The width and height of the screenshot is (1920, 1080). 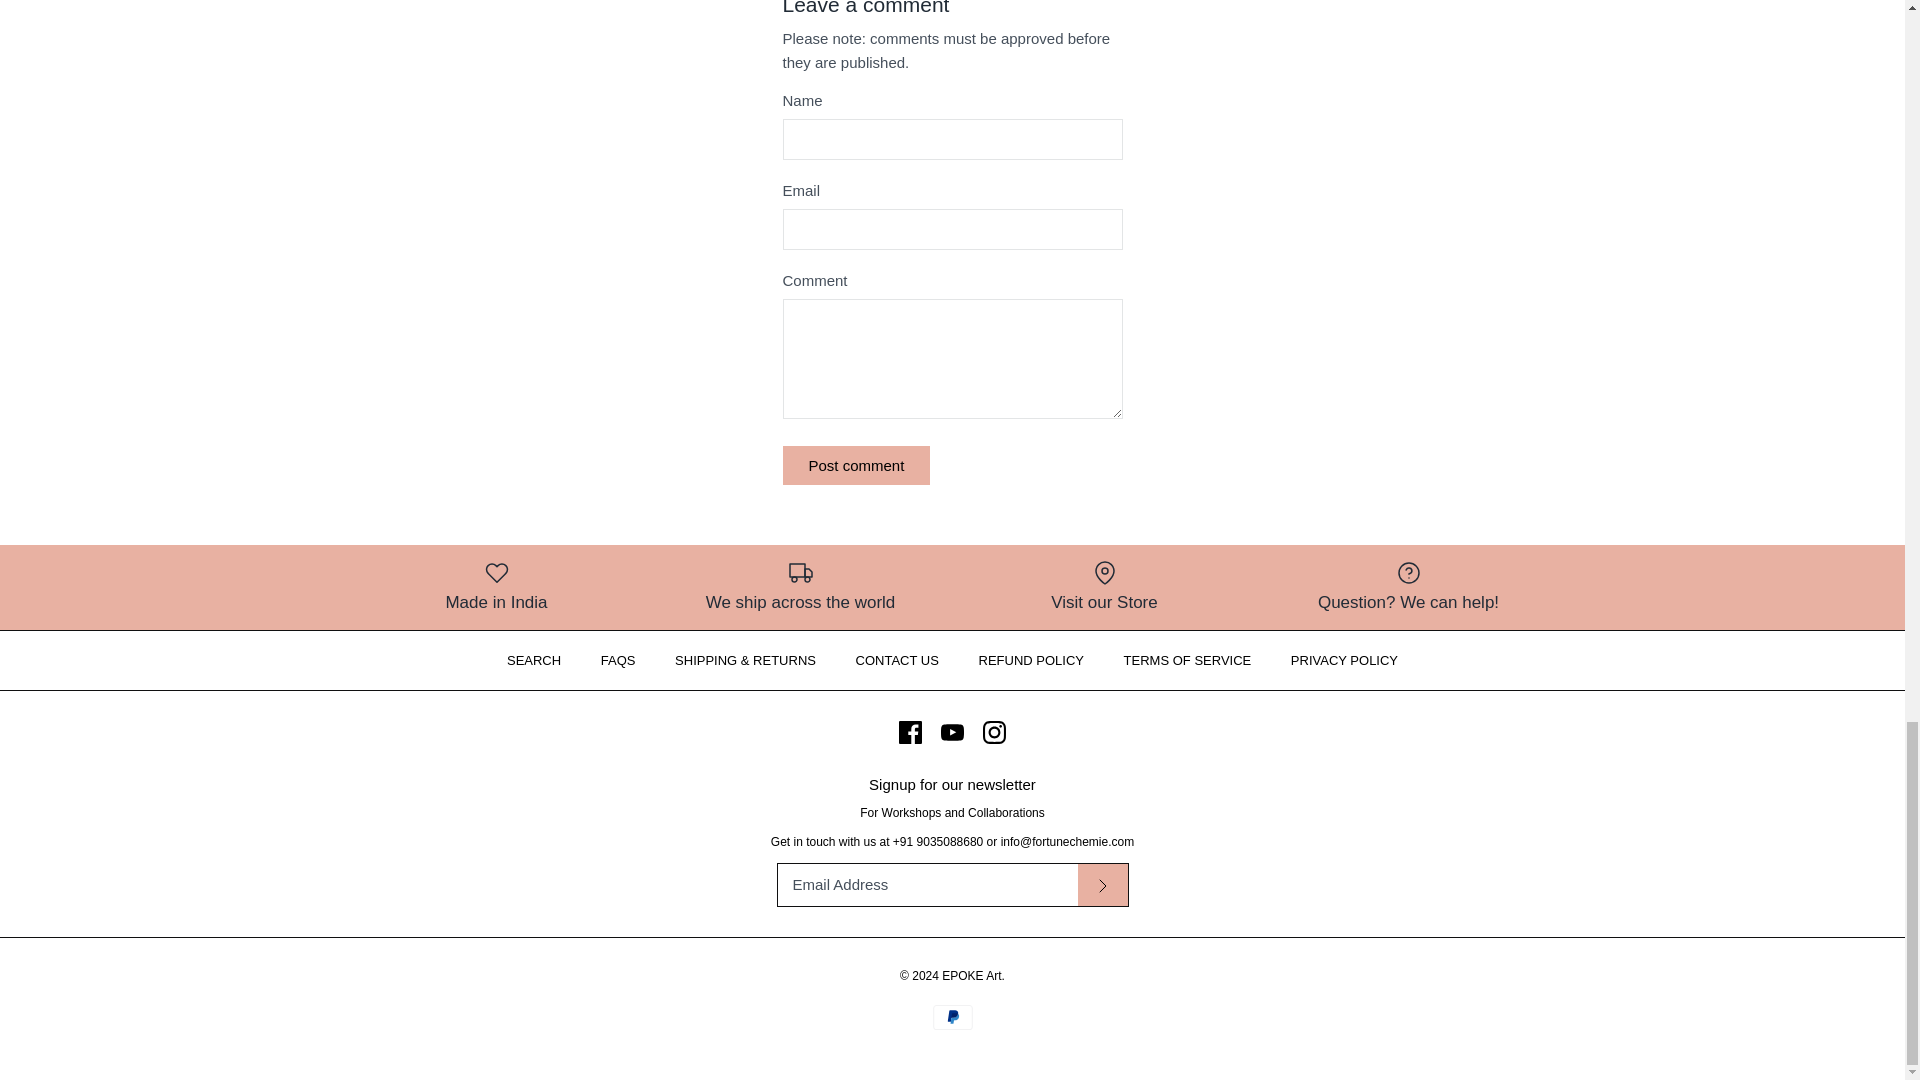 What do you see at coordinates (951, 1018) in the screenshot?
I see `PayPal` at bounding box center [951, 1018].